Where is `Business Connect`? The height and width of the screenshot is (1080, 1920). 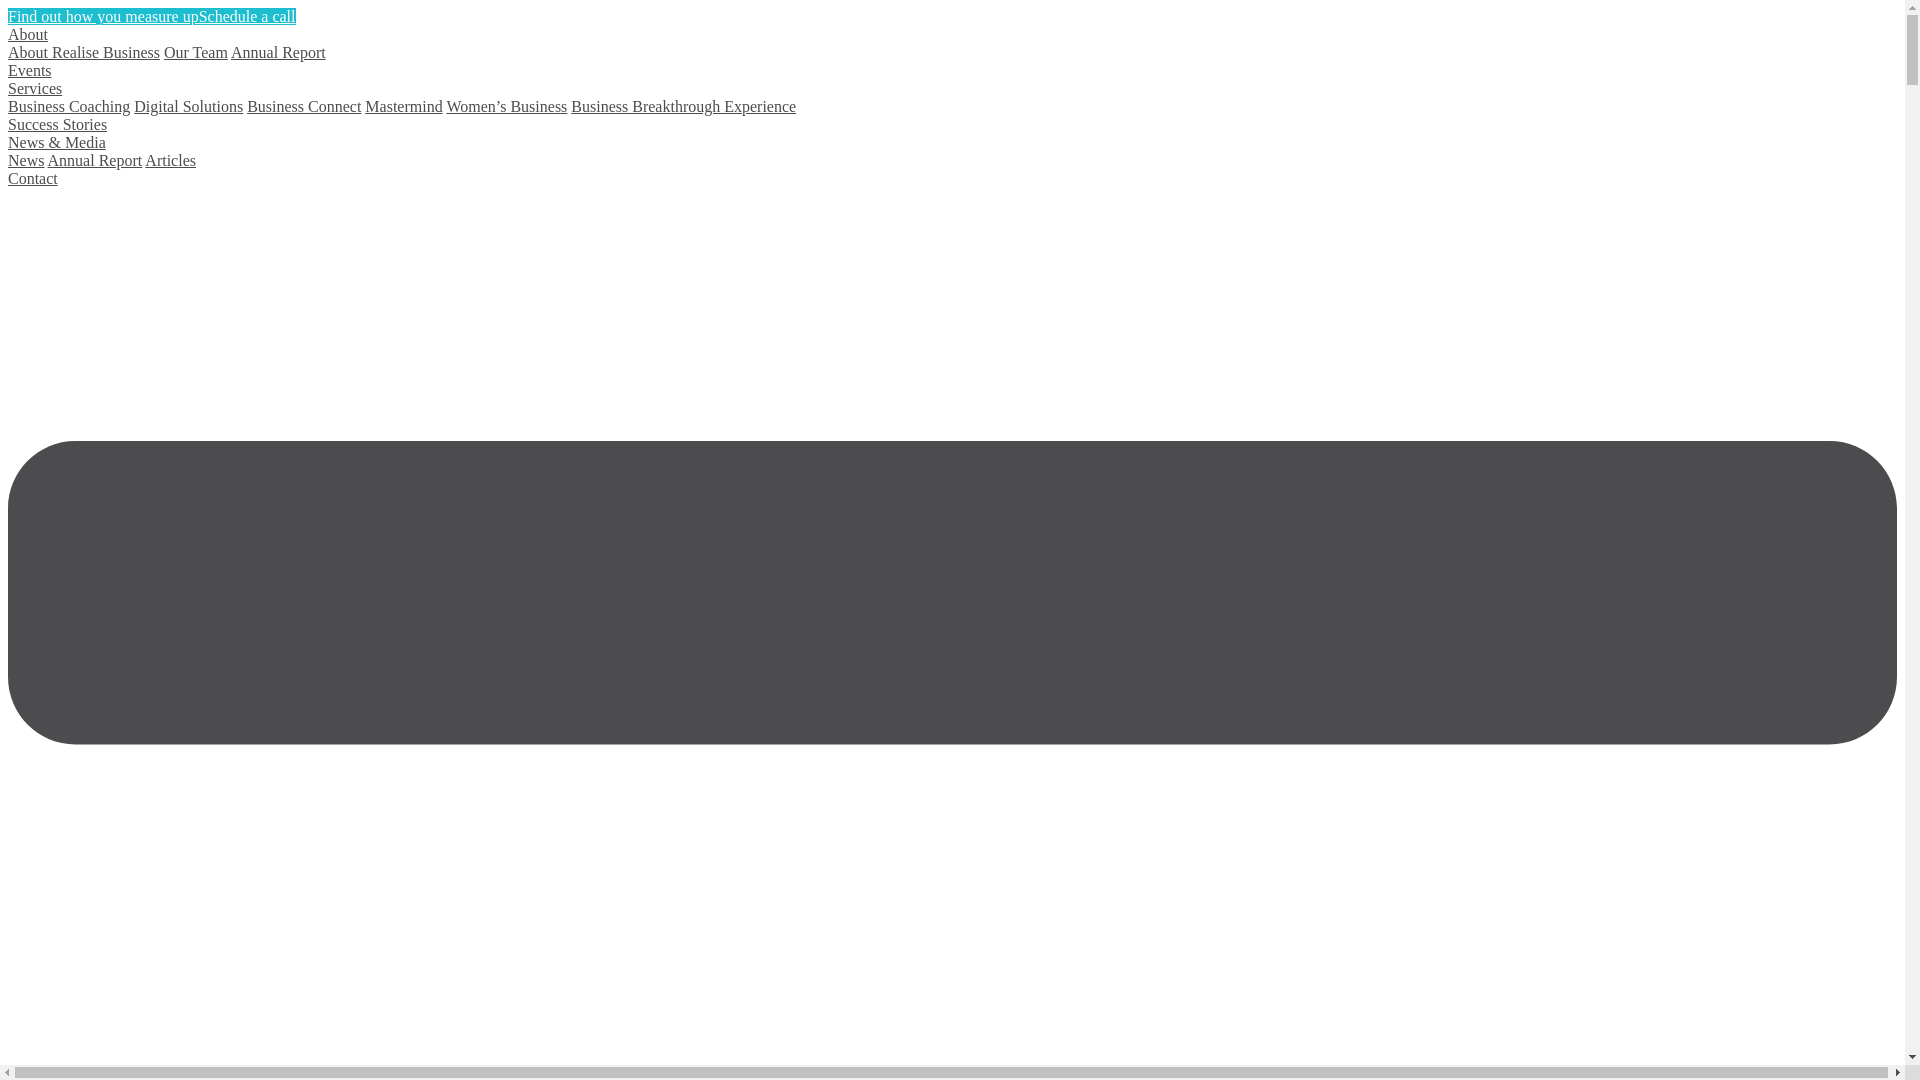 Business Connect is located at coordinates (304, 106).